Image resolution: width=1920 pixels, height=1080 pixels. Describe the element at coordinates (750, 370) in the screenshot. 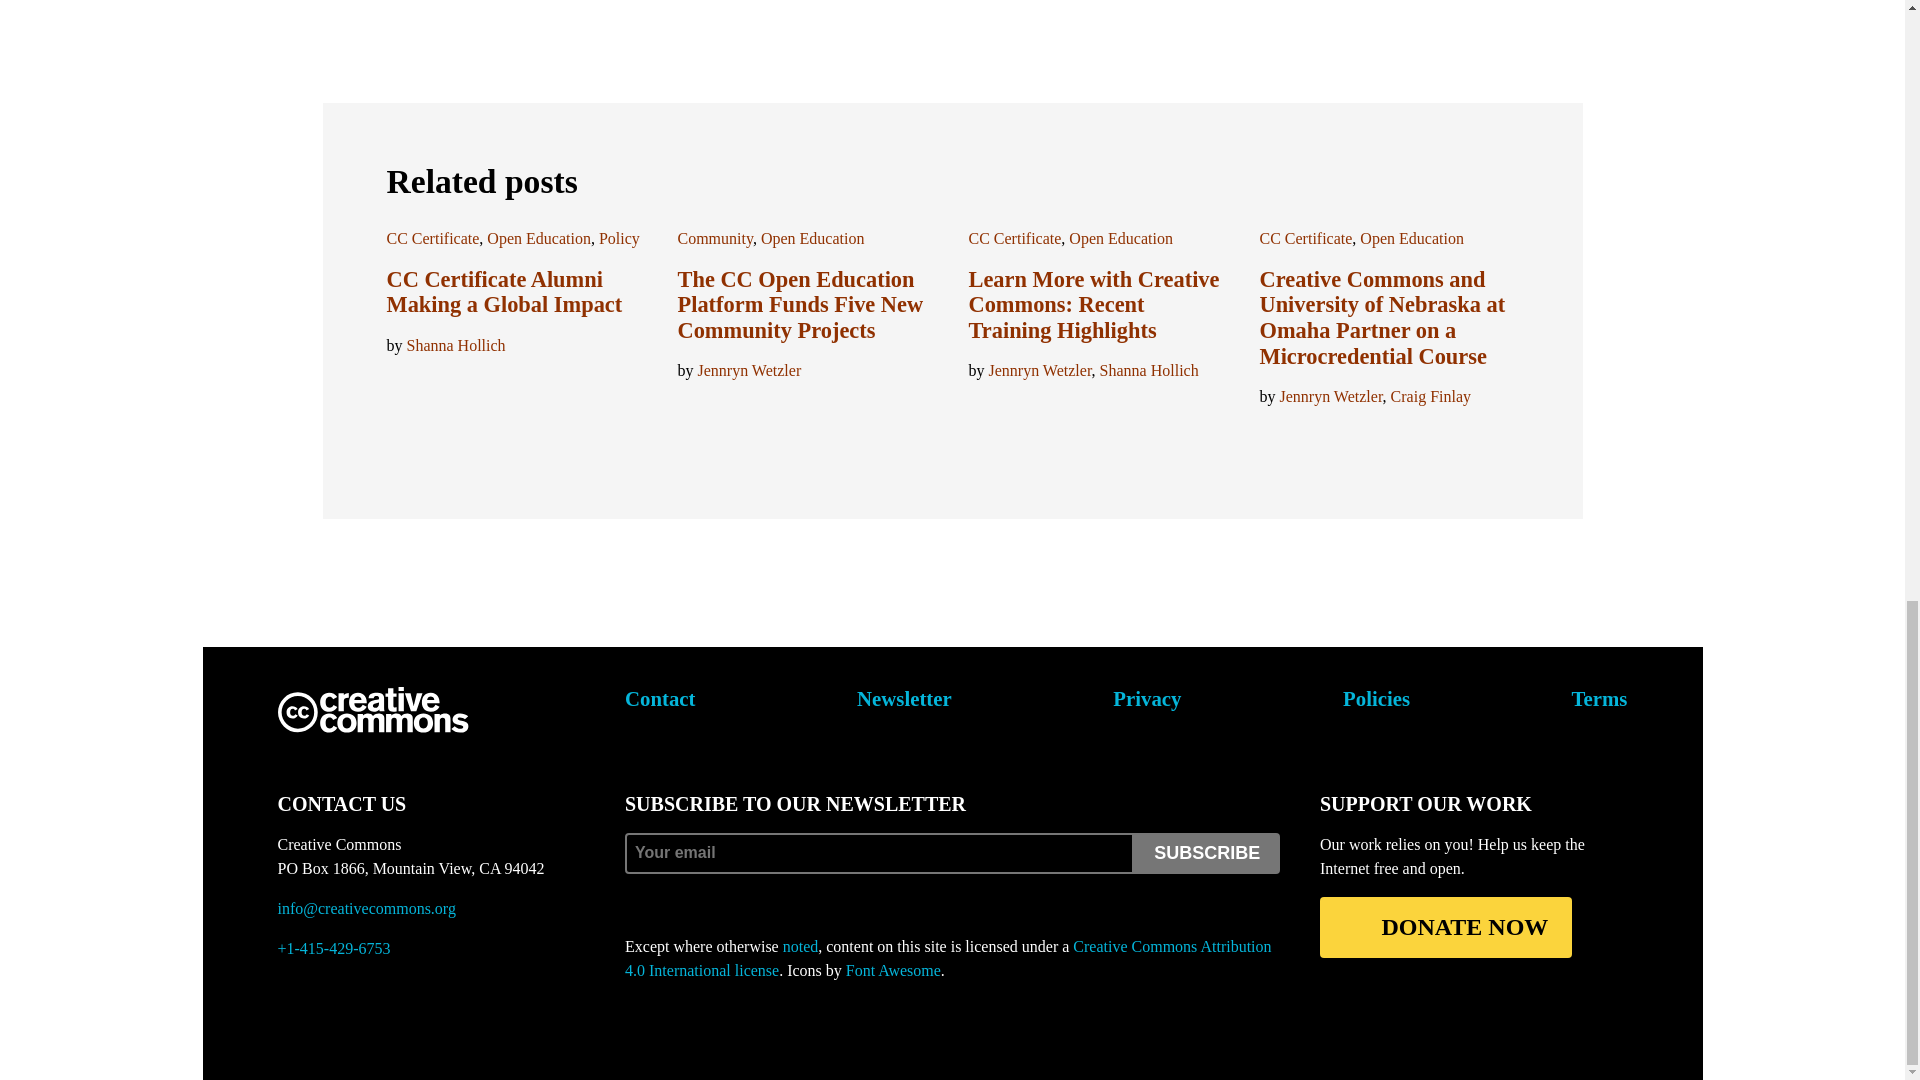

I see `Jennryn Wetzler` at that location.